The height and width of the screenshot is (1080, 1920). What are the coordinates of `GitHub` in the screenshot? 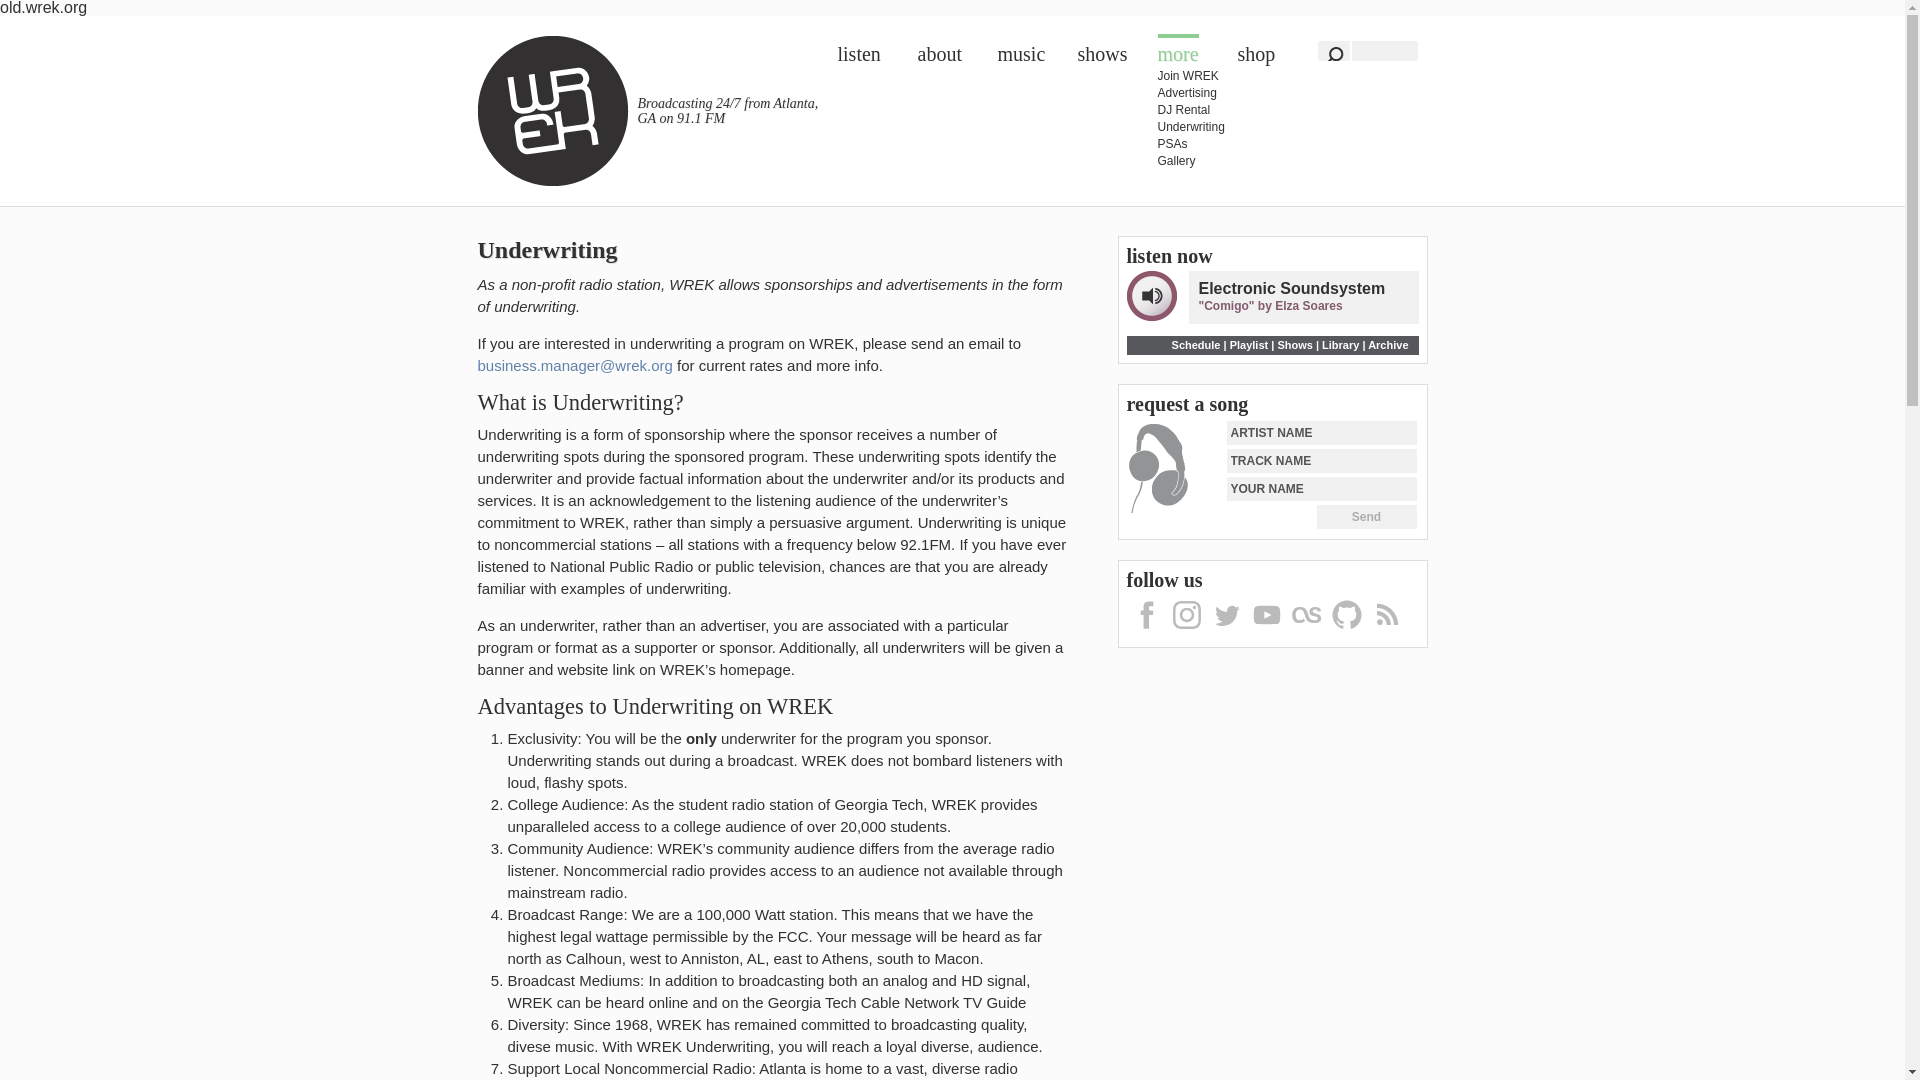 It's located at (1346, 631).